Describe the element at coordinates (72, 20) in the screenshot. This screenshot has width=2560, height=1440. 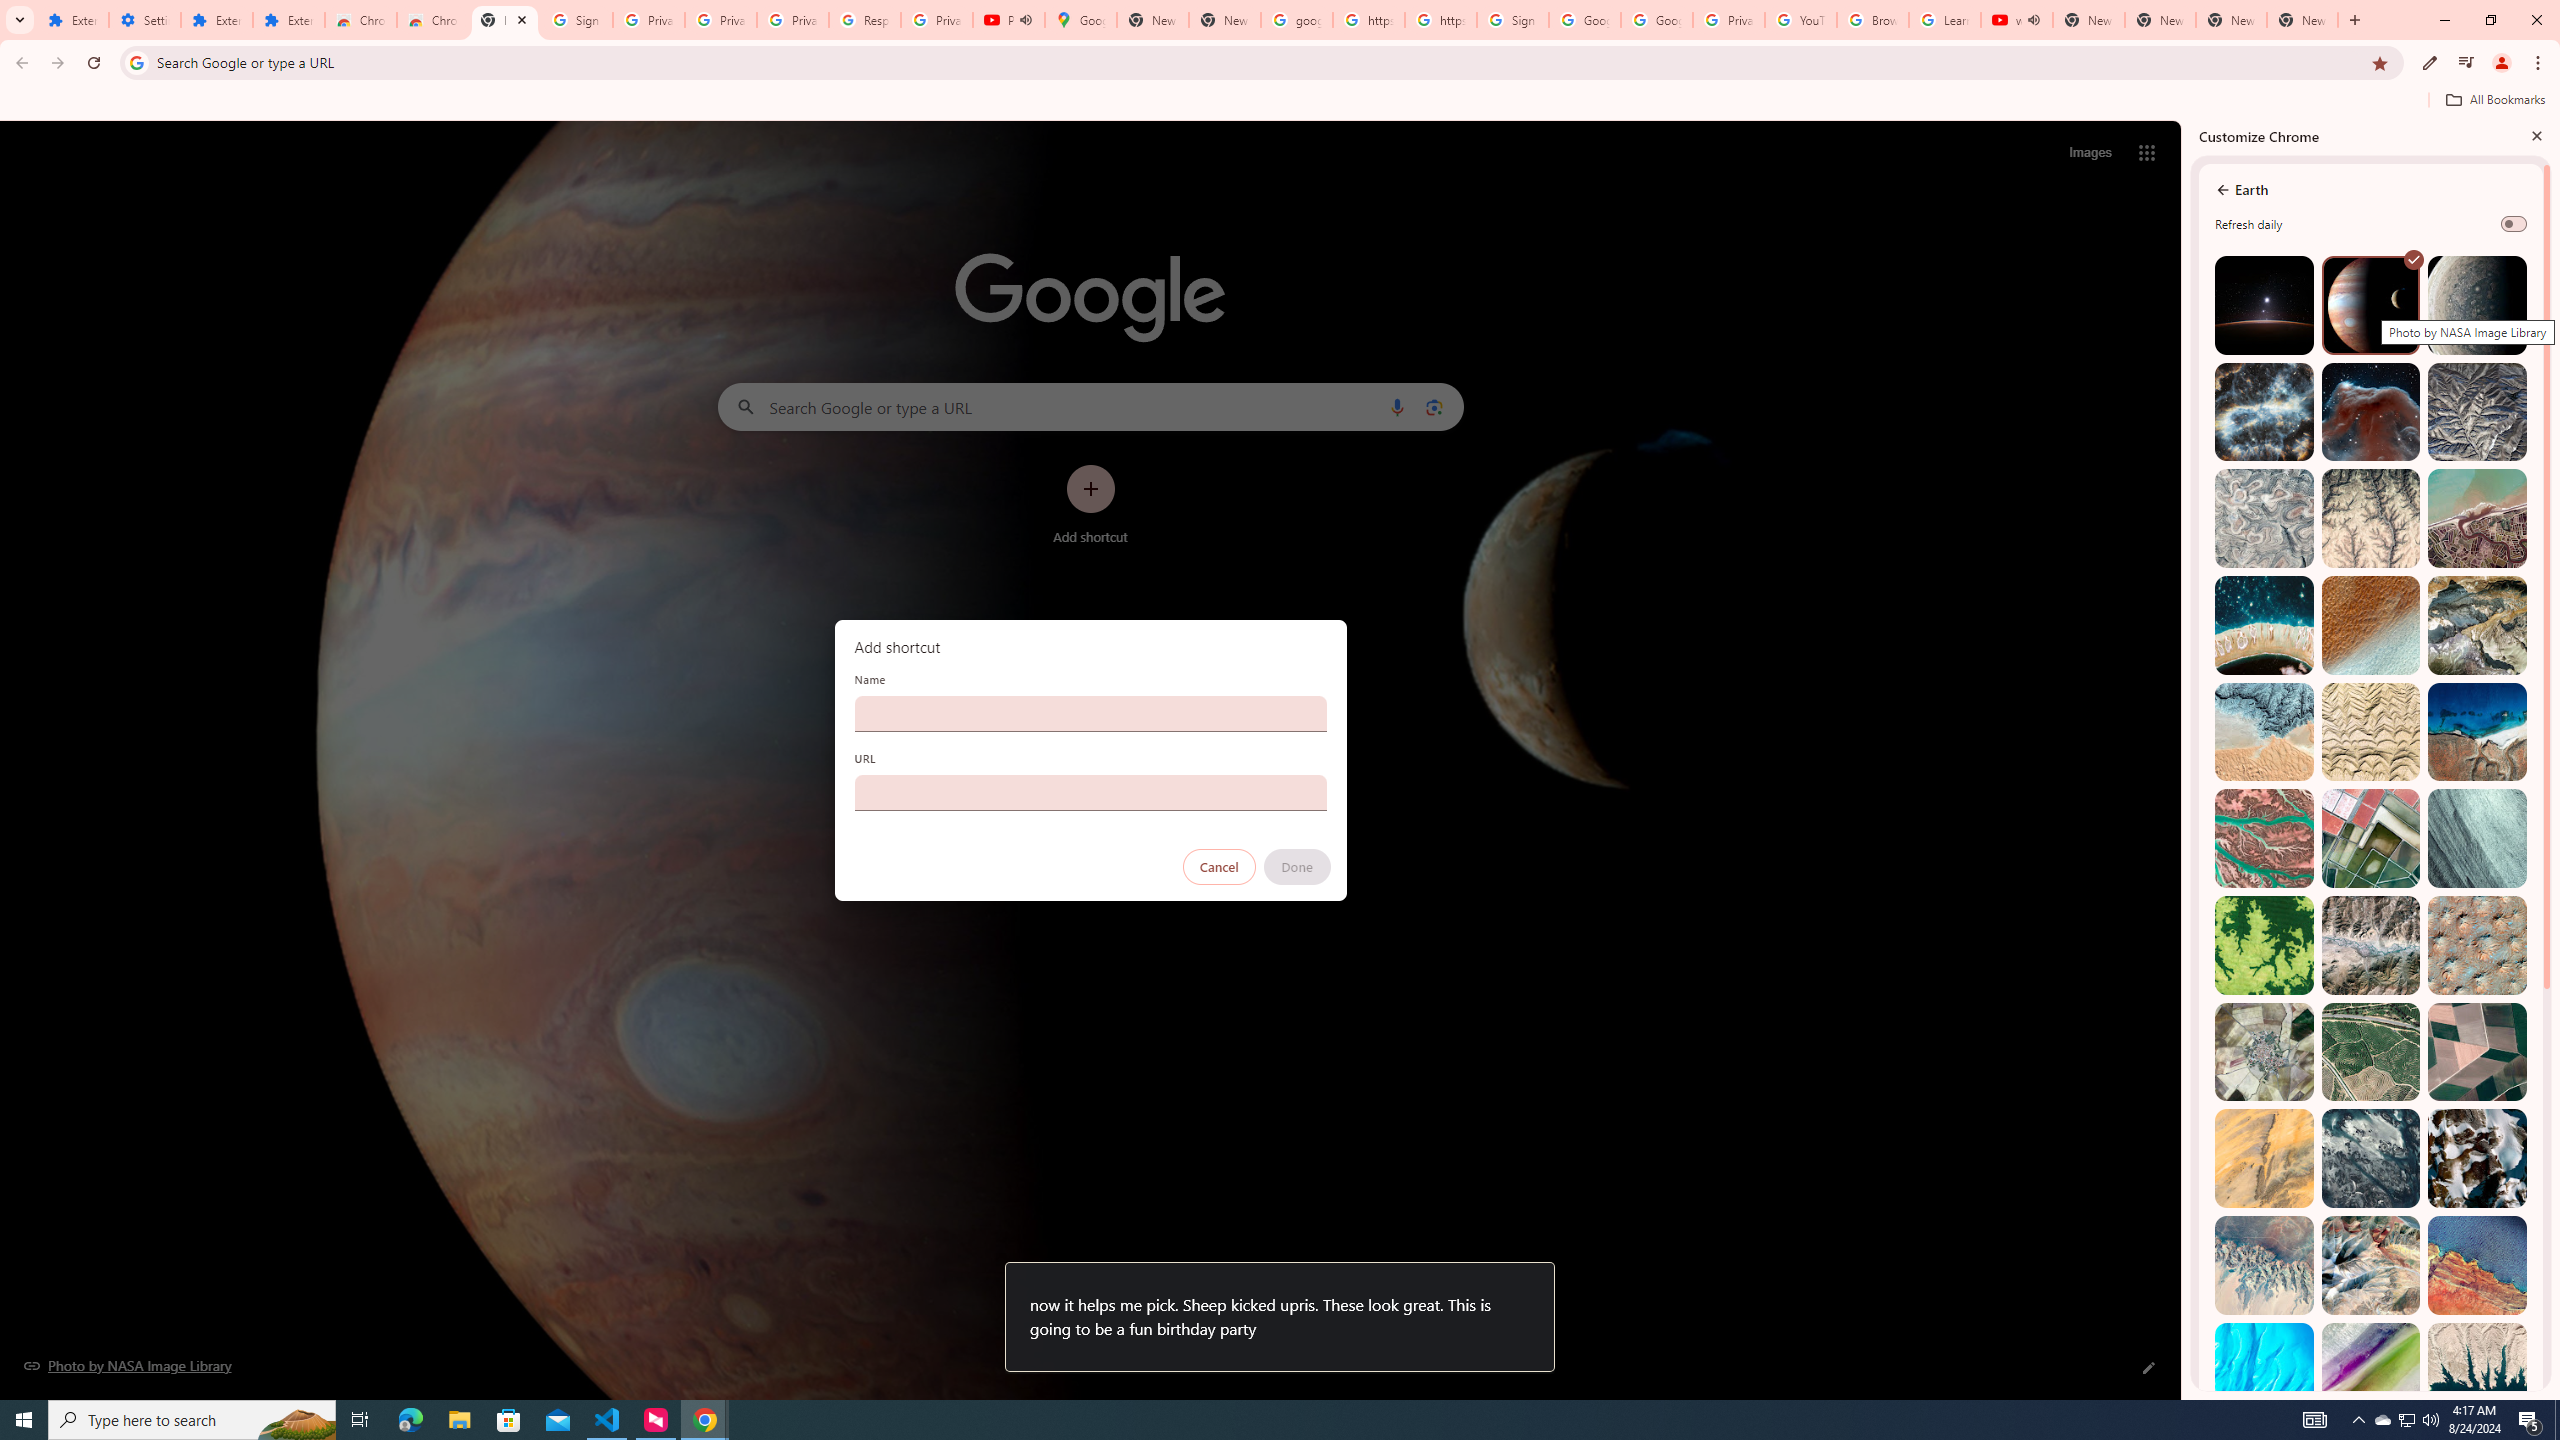
I see `Extensions` at that location.